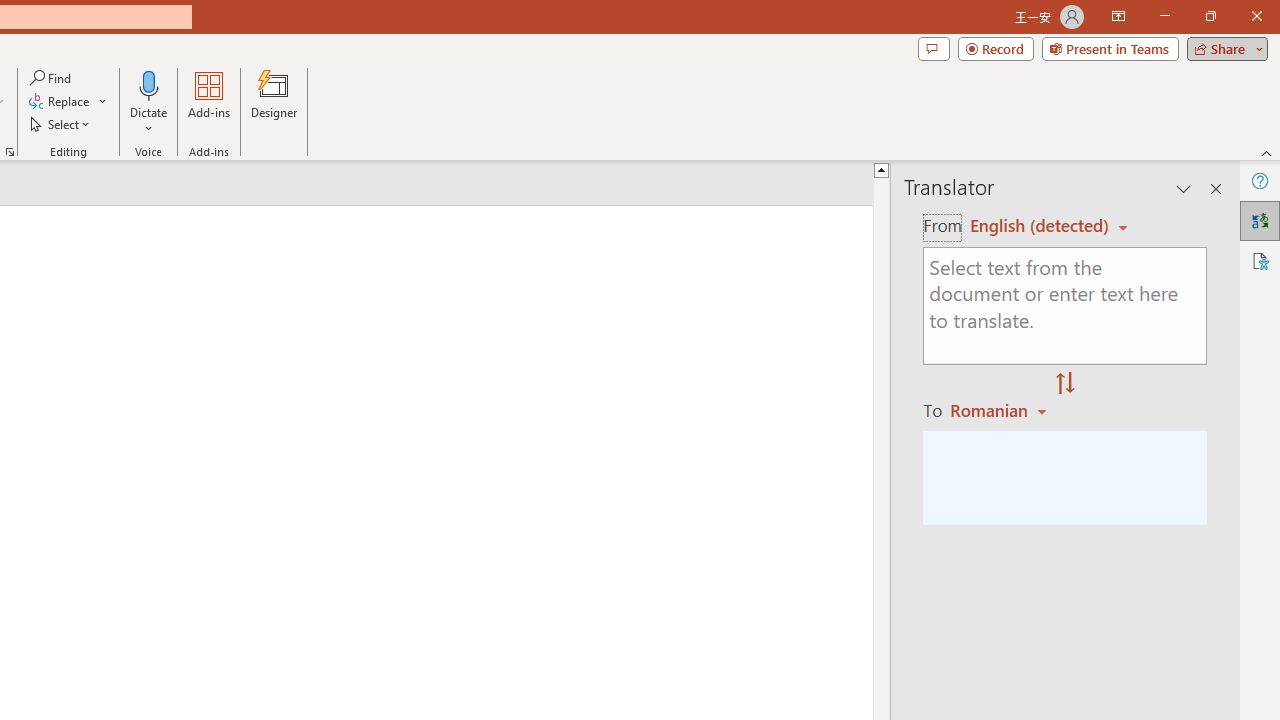  What do you see at coordinates (1164, 16) in the screenshot?
I see `Minimize` at bounding box center [1164, 16].